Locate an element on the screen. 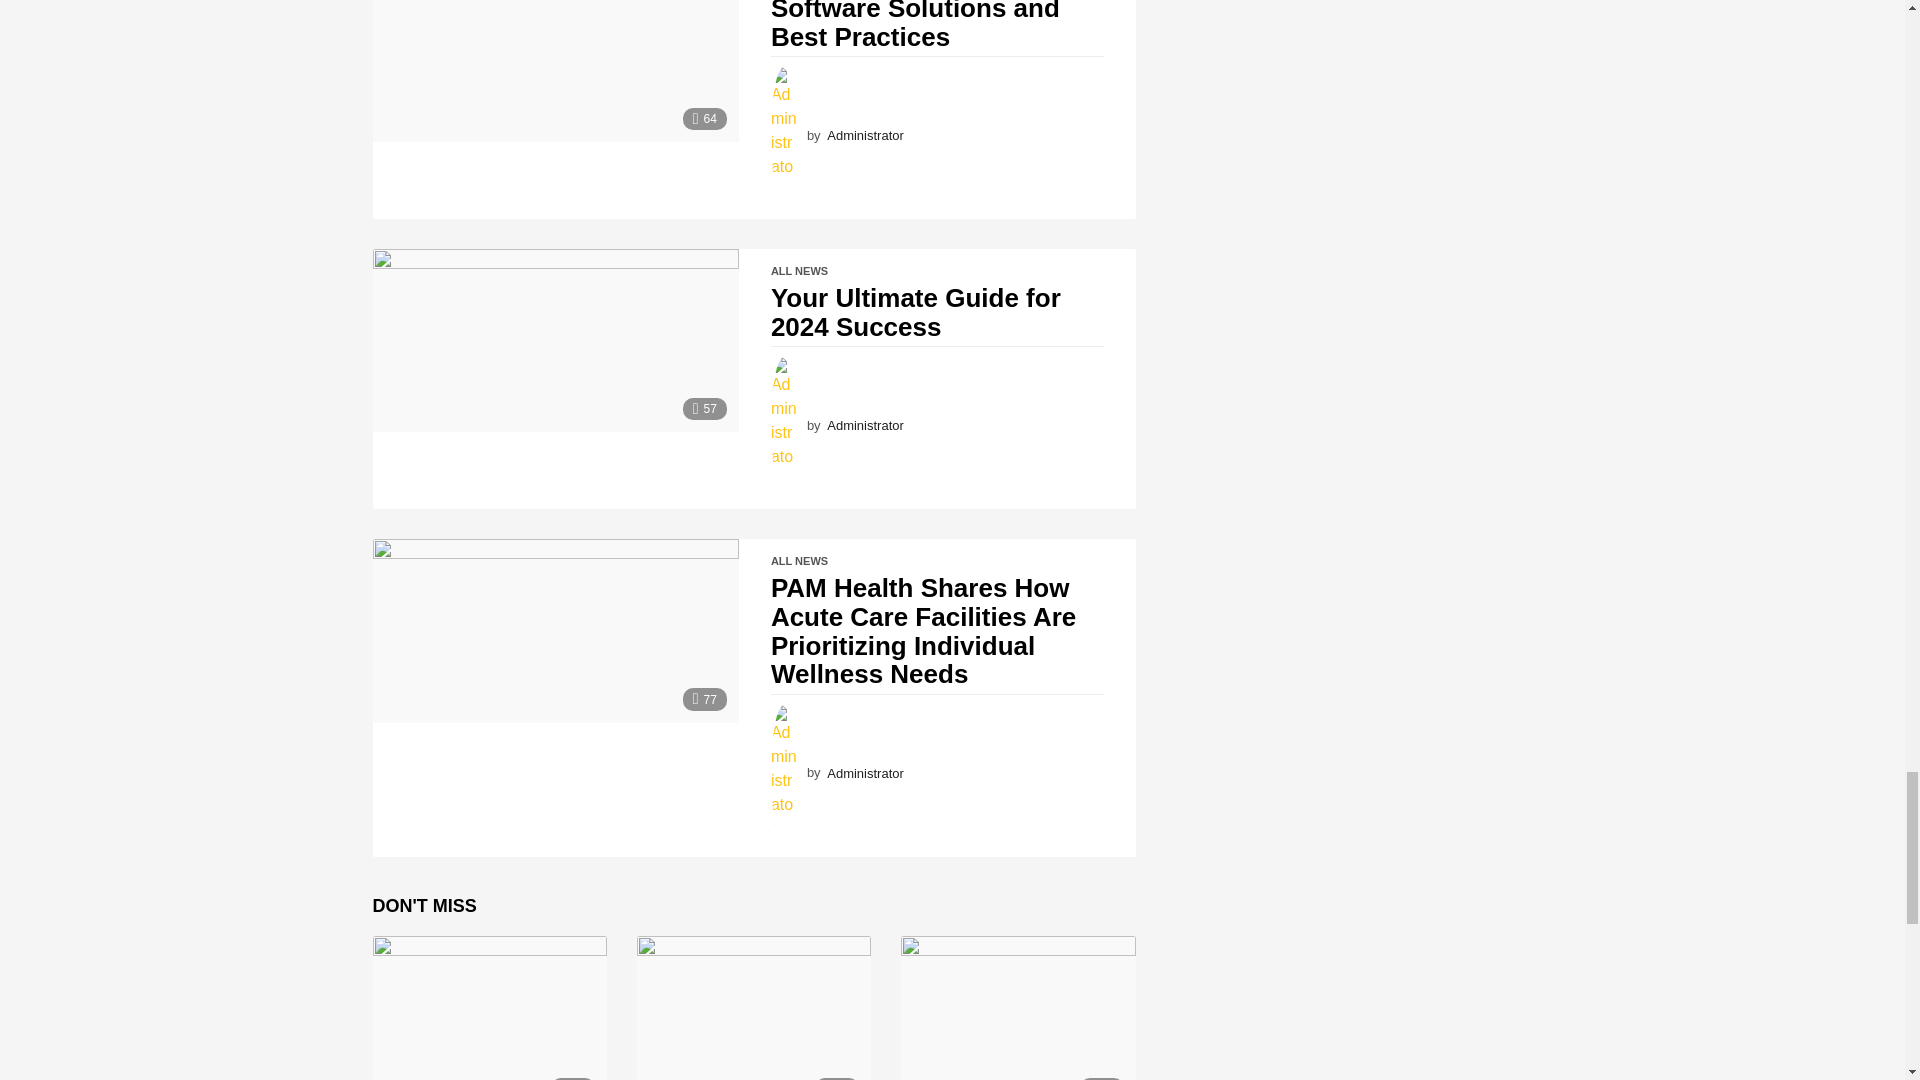 The width and height of the screenshot is (1920, 1080). Software Solutions and Best Practices is located at coordinates (554, 70).